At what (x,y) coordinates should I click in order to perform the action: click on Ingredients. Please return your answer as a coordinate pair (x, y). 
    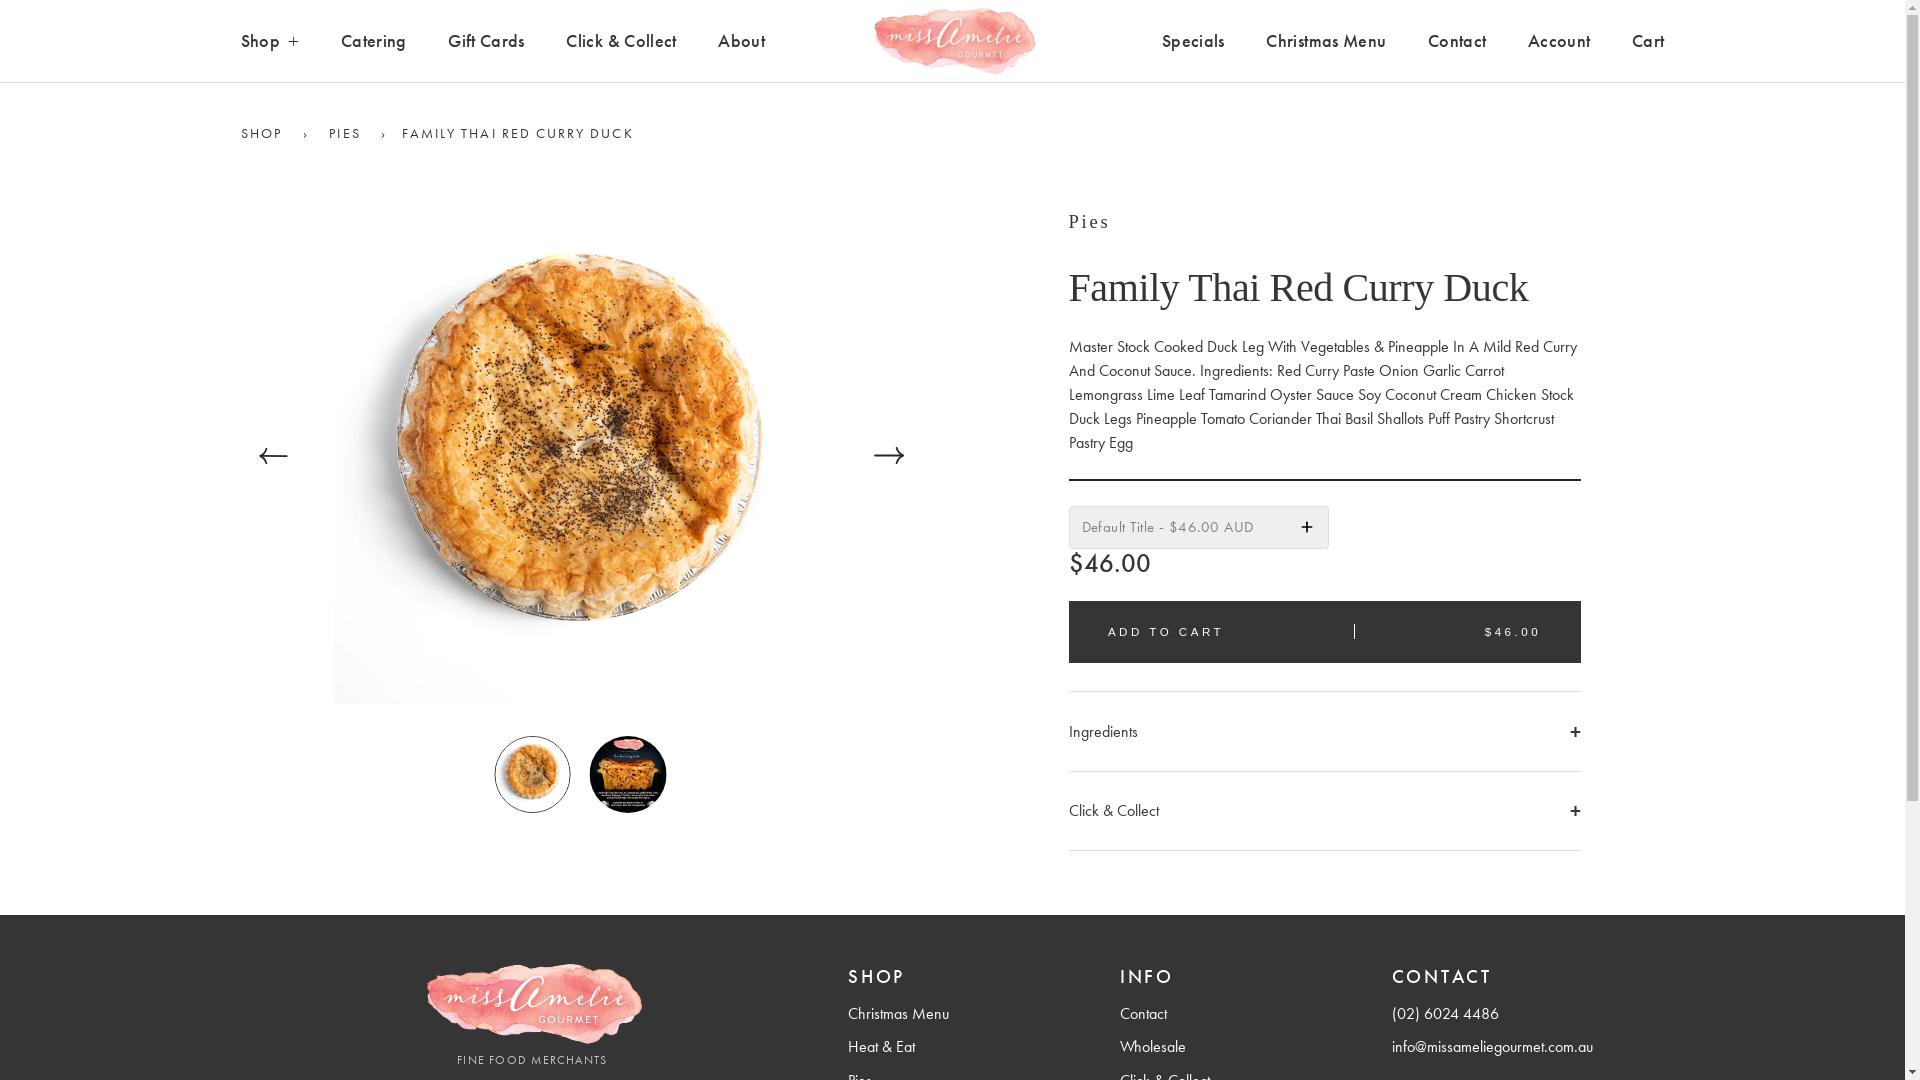
    Looking at the image, I should click on (1324, 732).